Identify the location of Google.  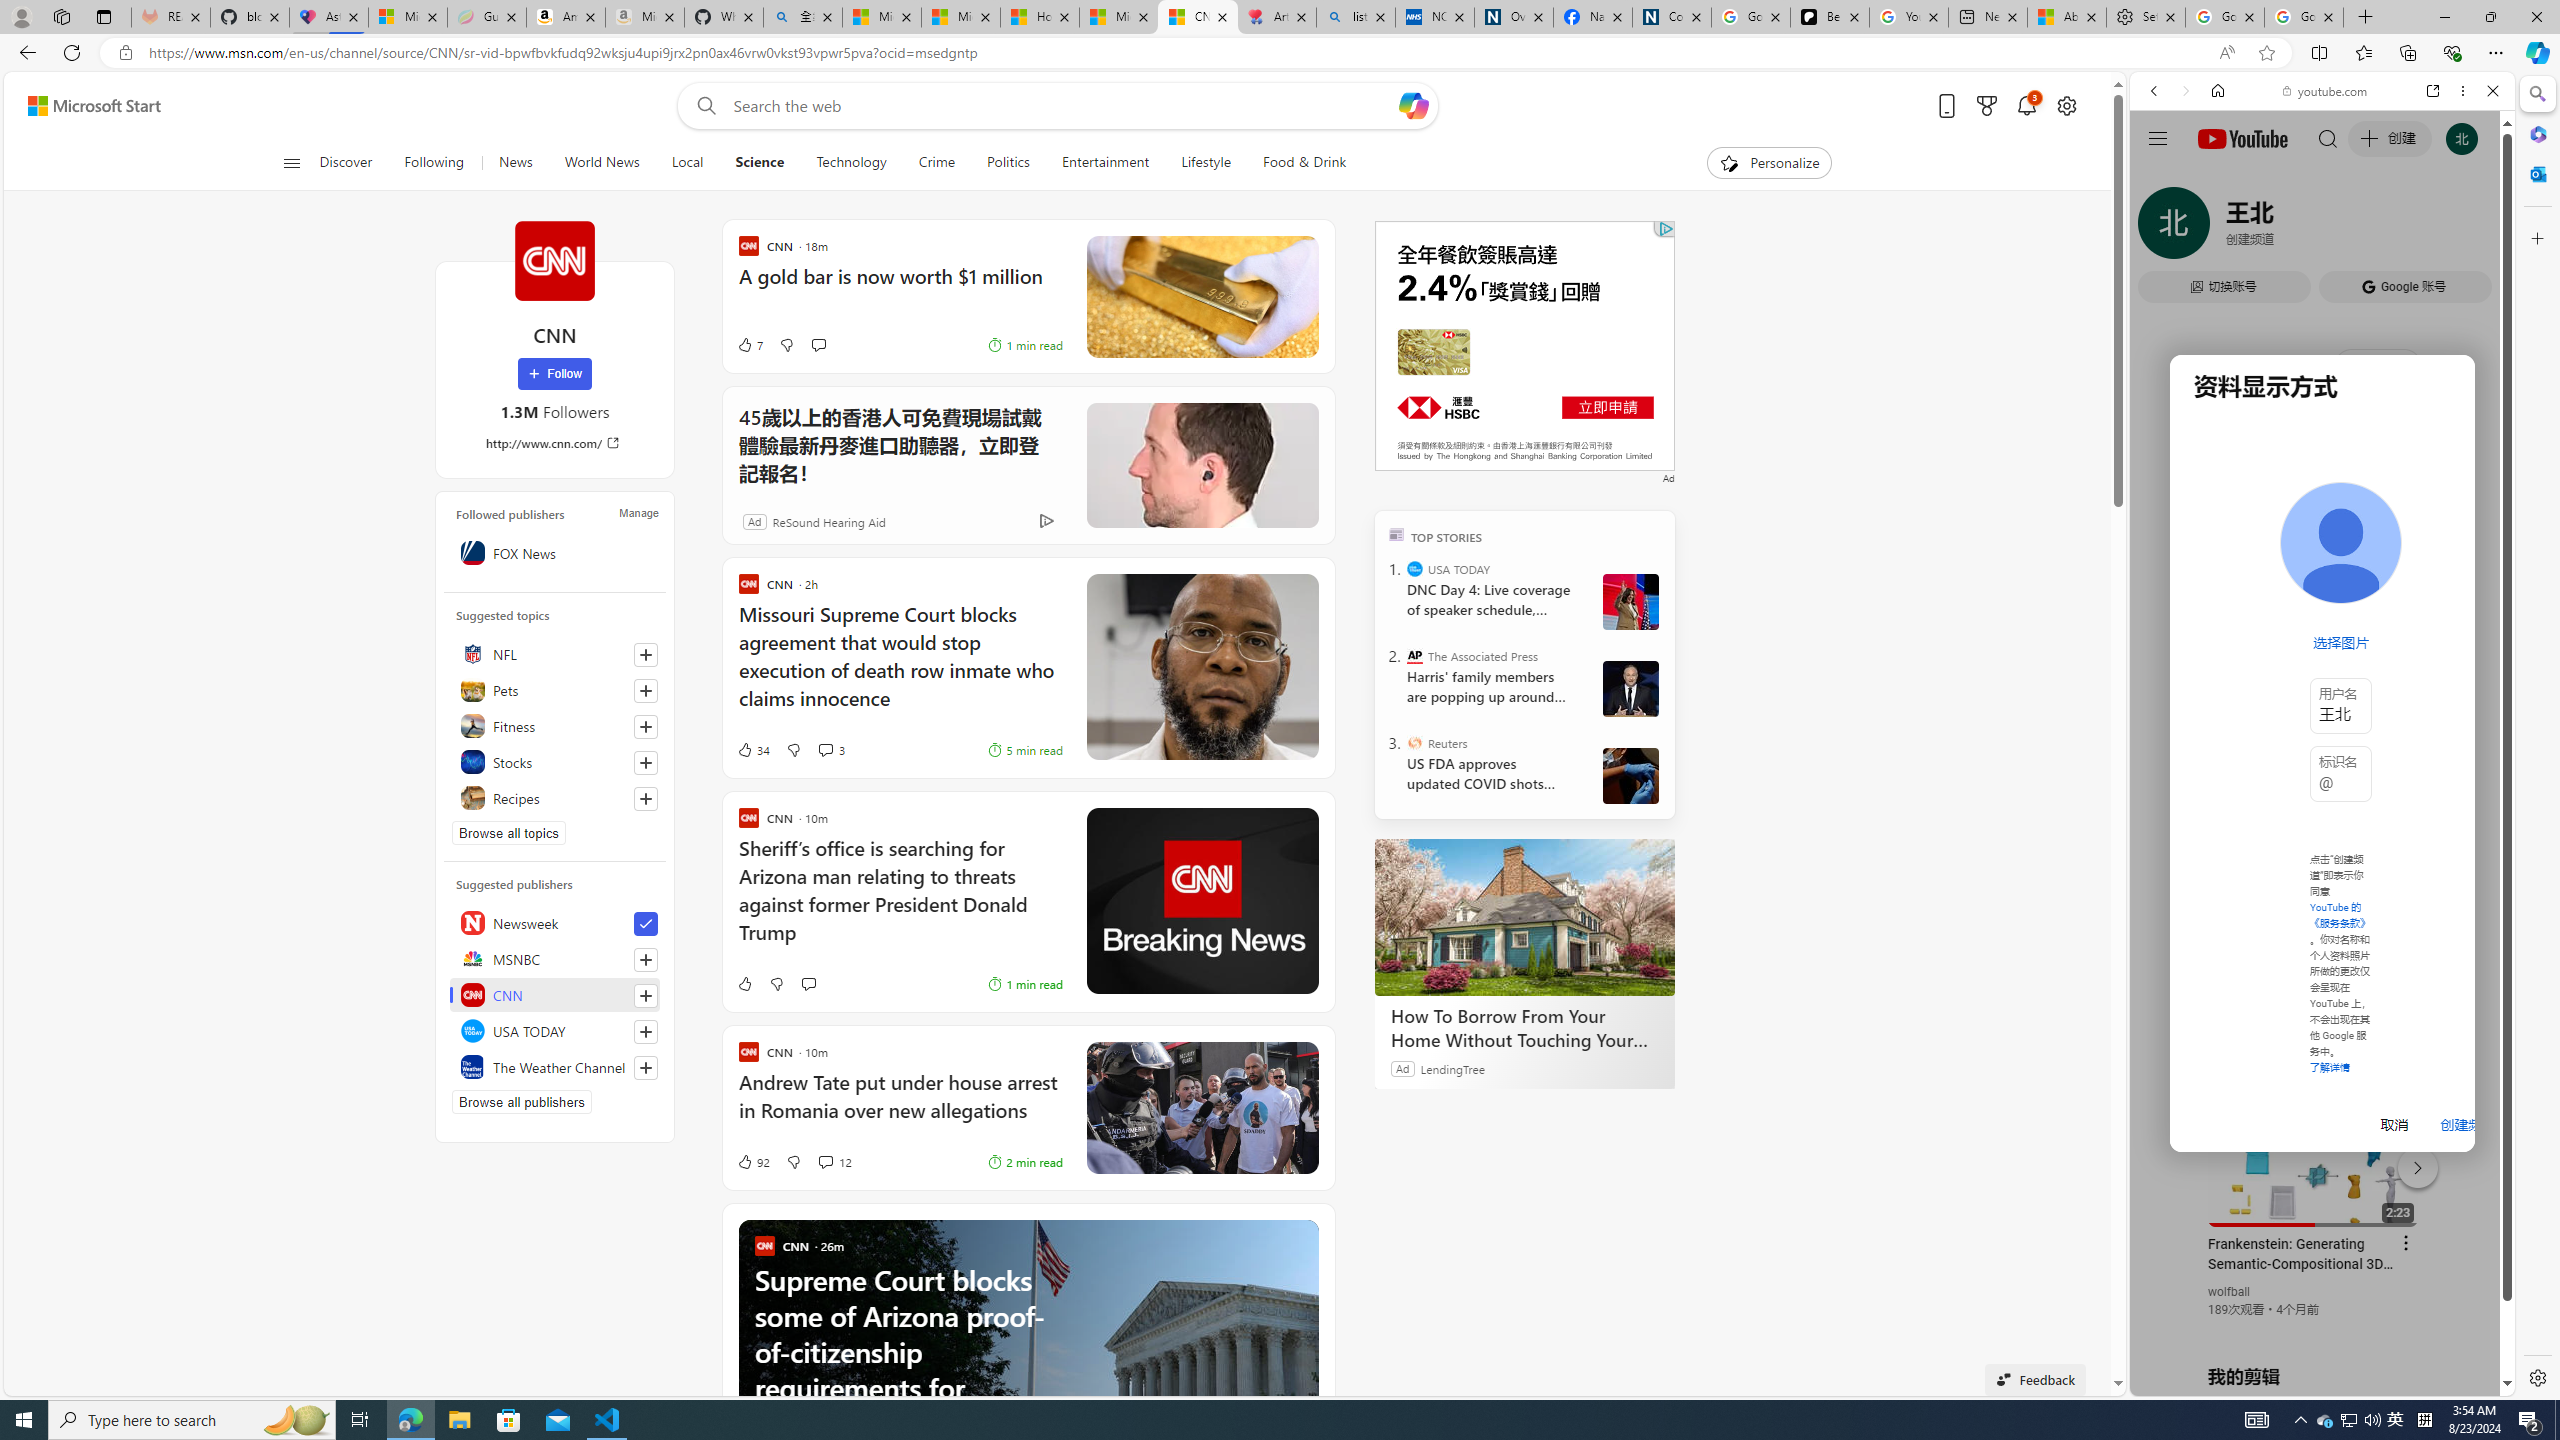
(2322, 494).